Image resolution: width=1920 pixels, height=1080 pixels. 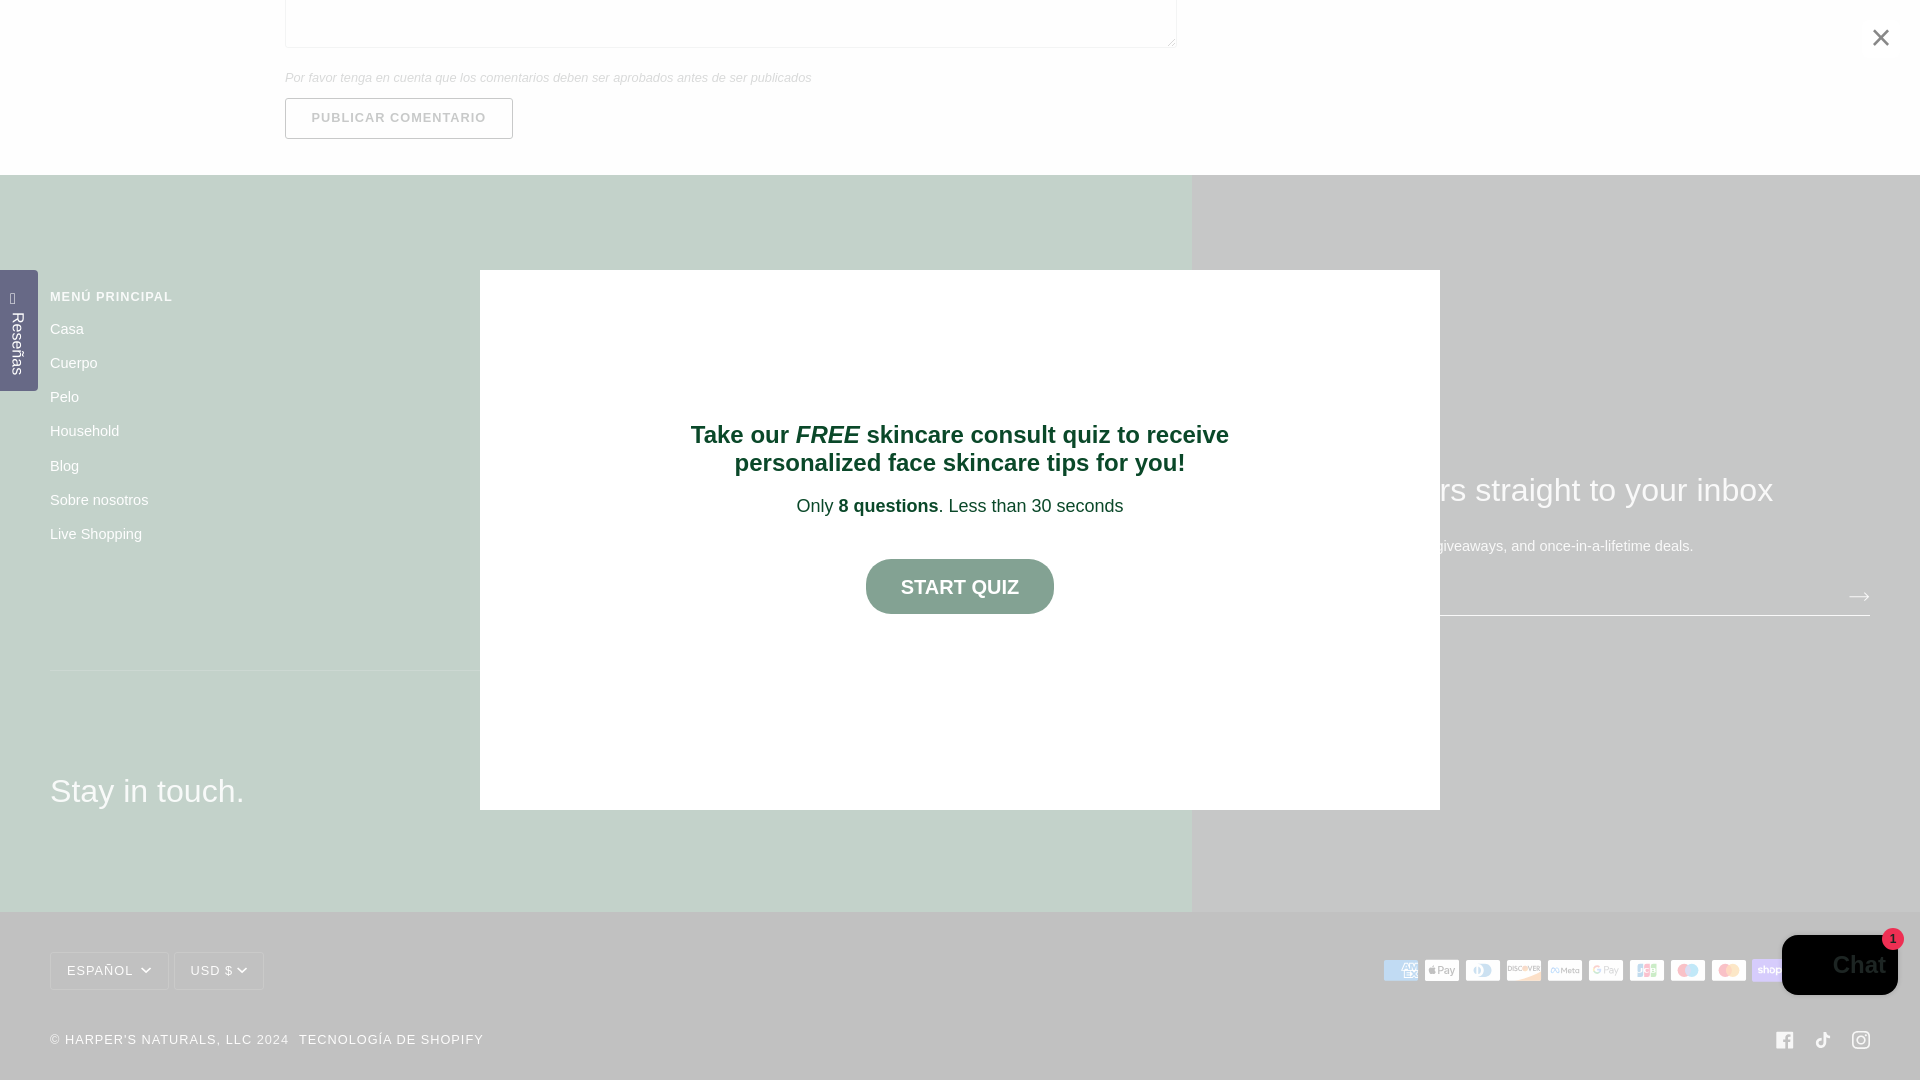 I want to click on JCB, so click(x=1646, y=970).